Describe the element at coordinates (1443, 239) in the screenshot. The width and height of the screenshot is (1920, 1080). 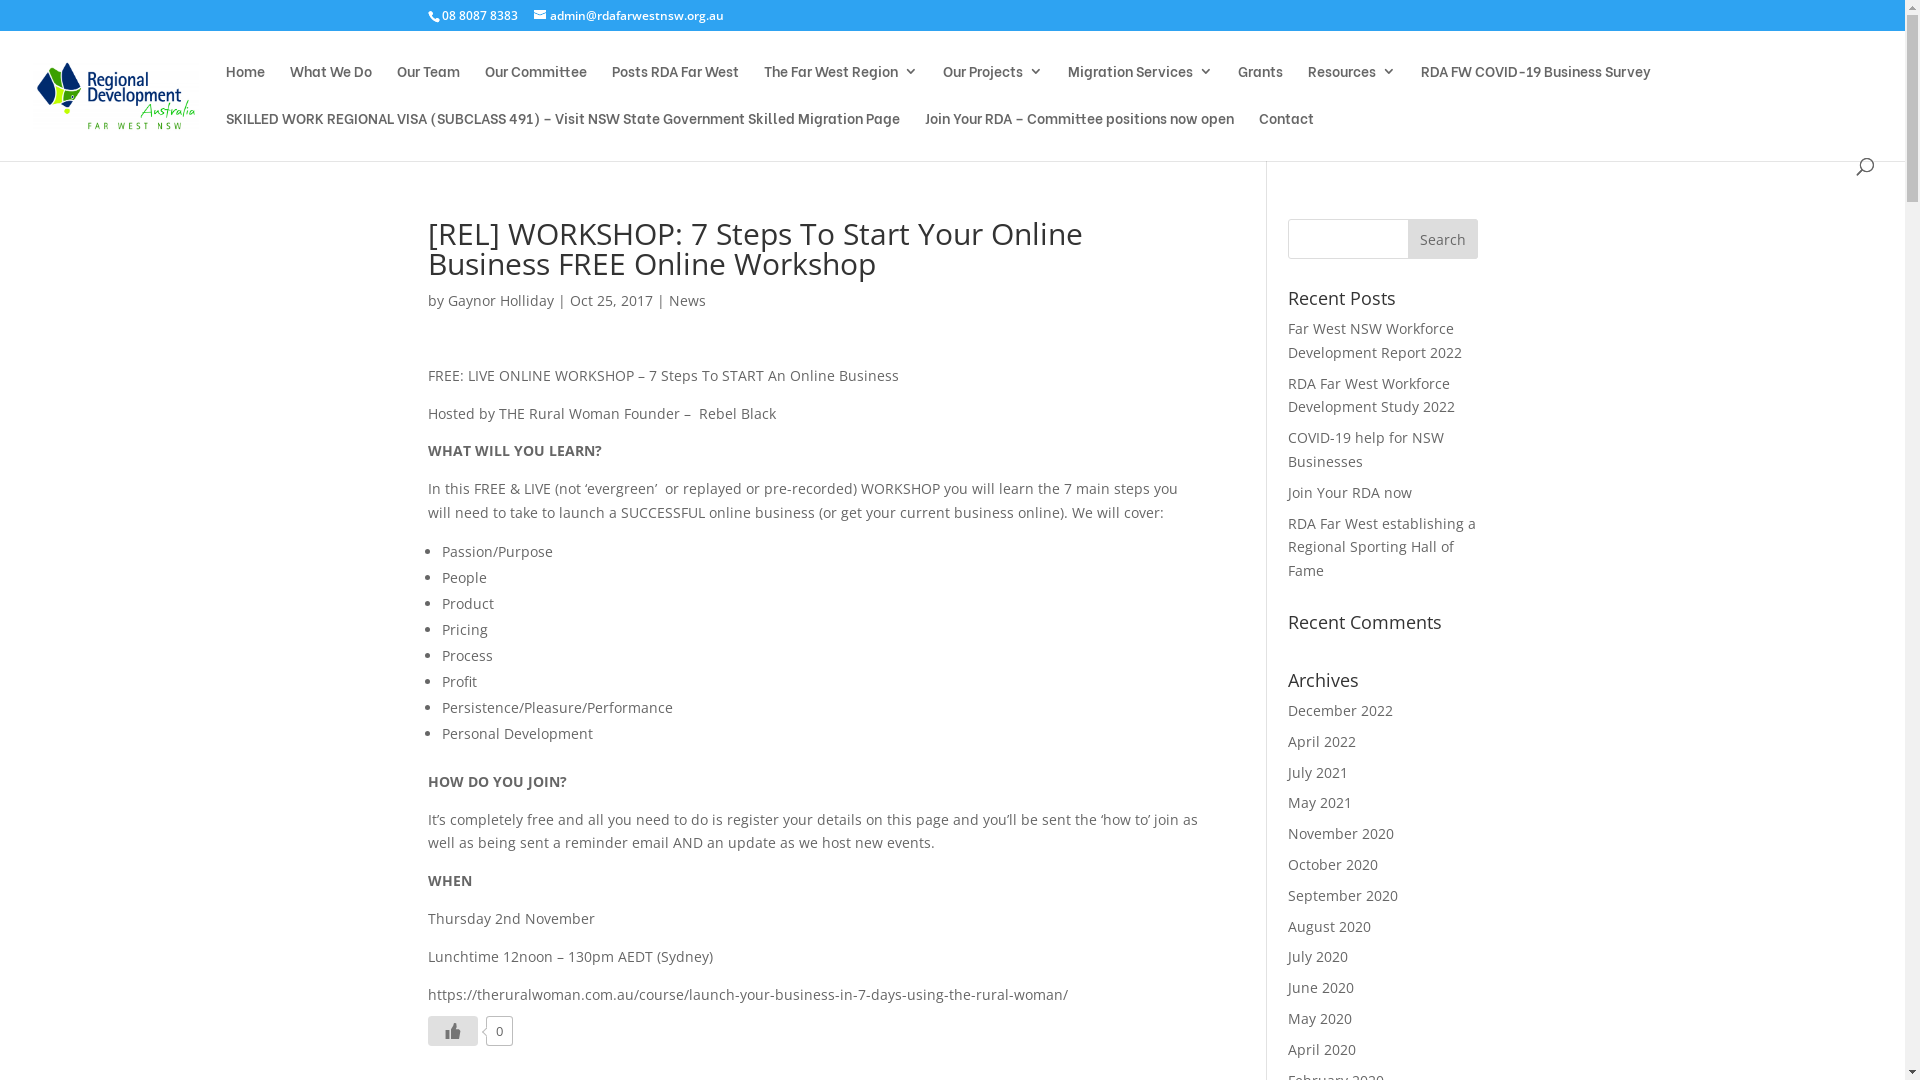
I see `Search` at that location.